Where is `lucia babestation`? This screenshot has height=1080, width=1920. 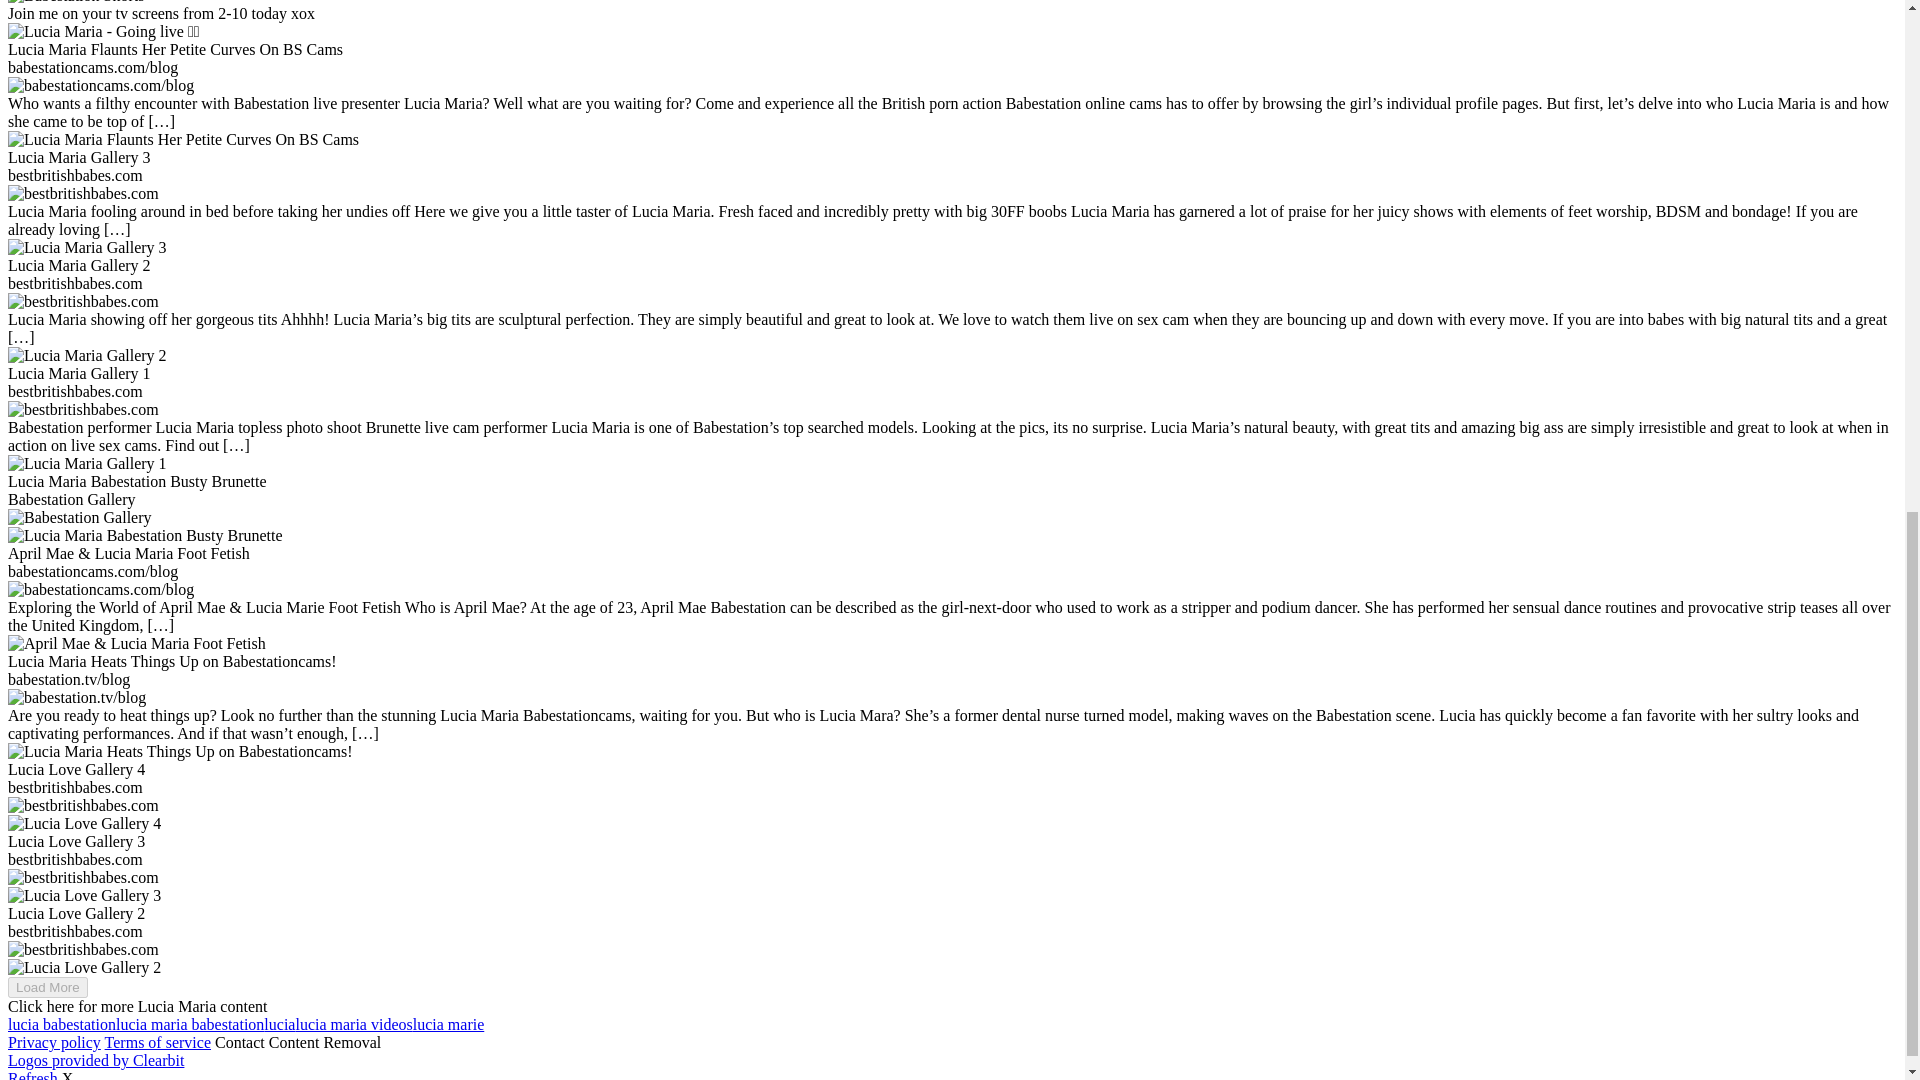
lucia babestation is located at coordinates (61, 1024).